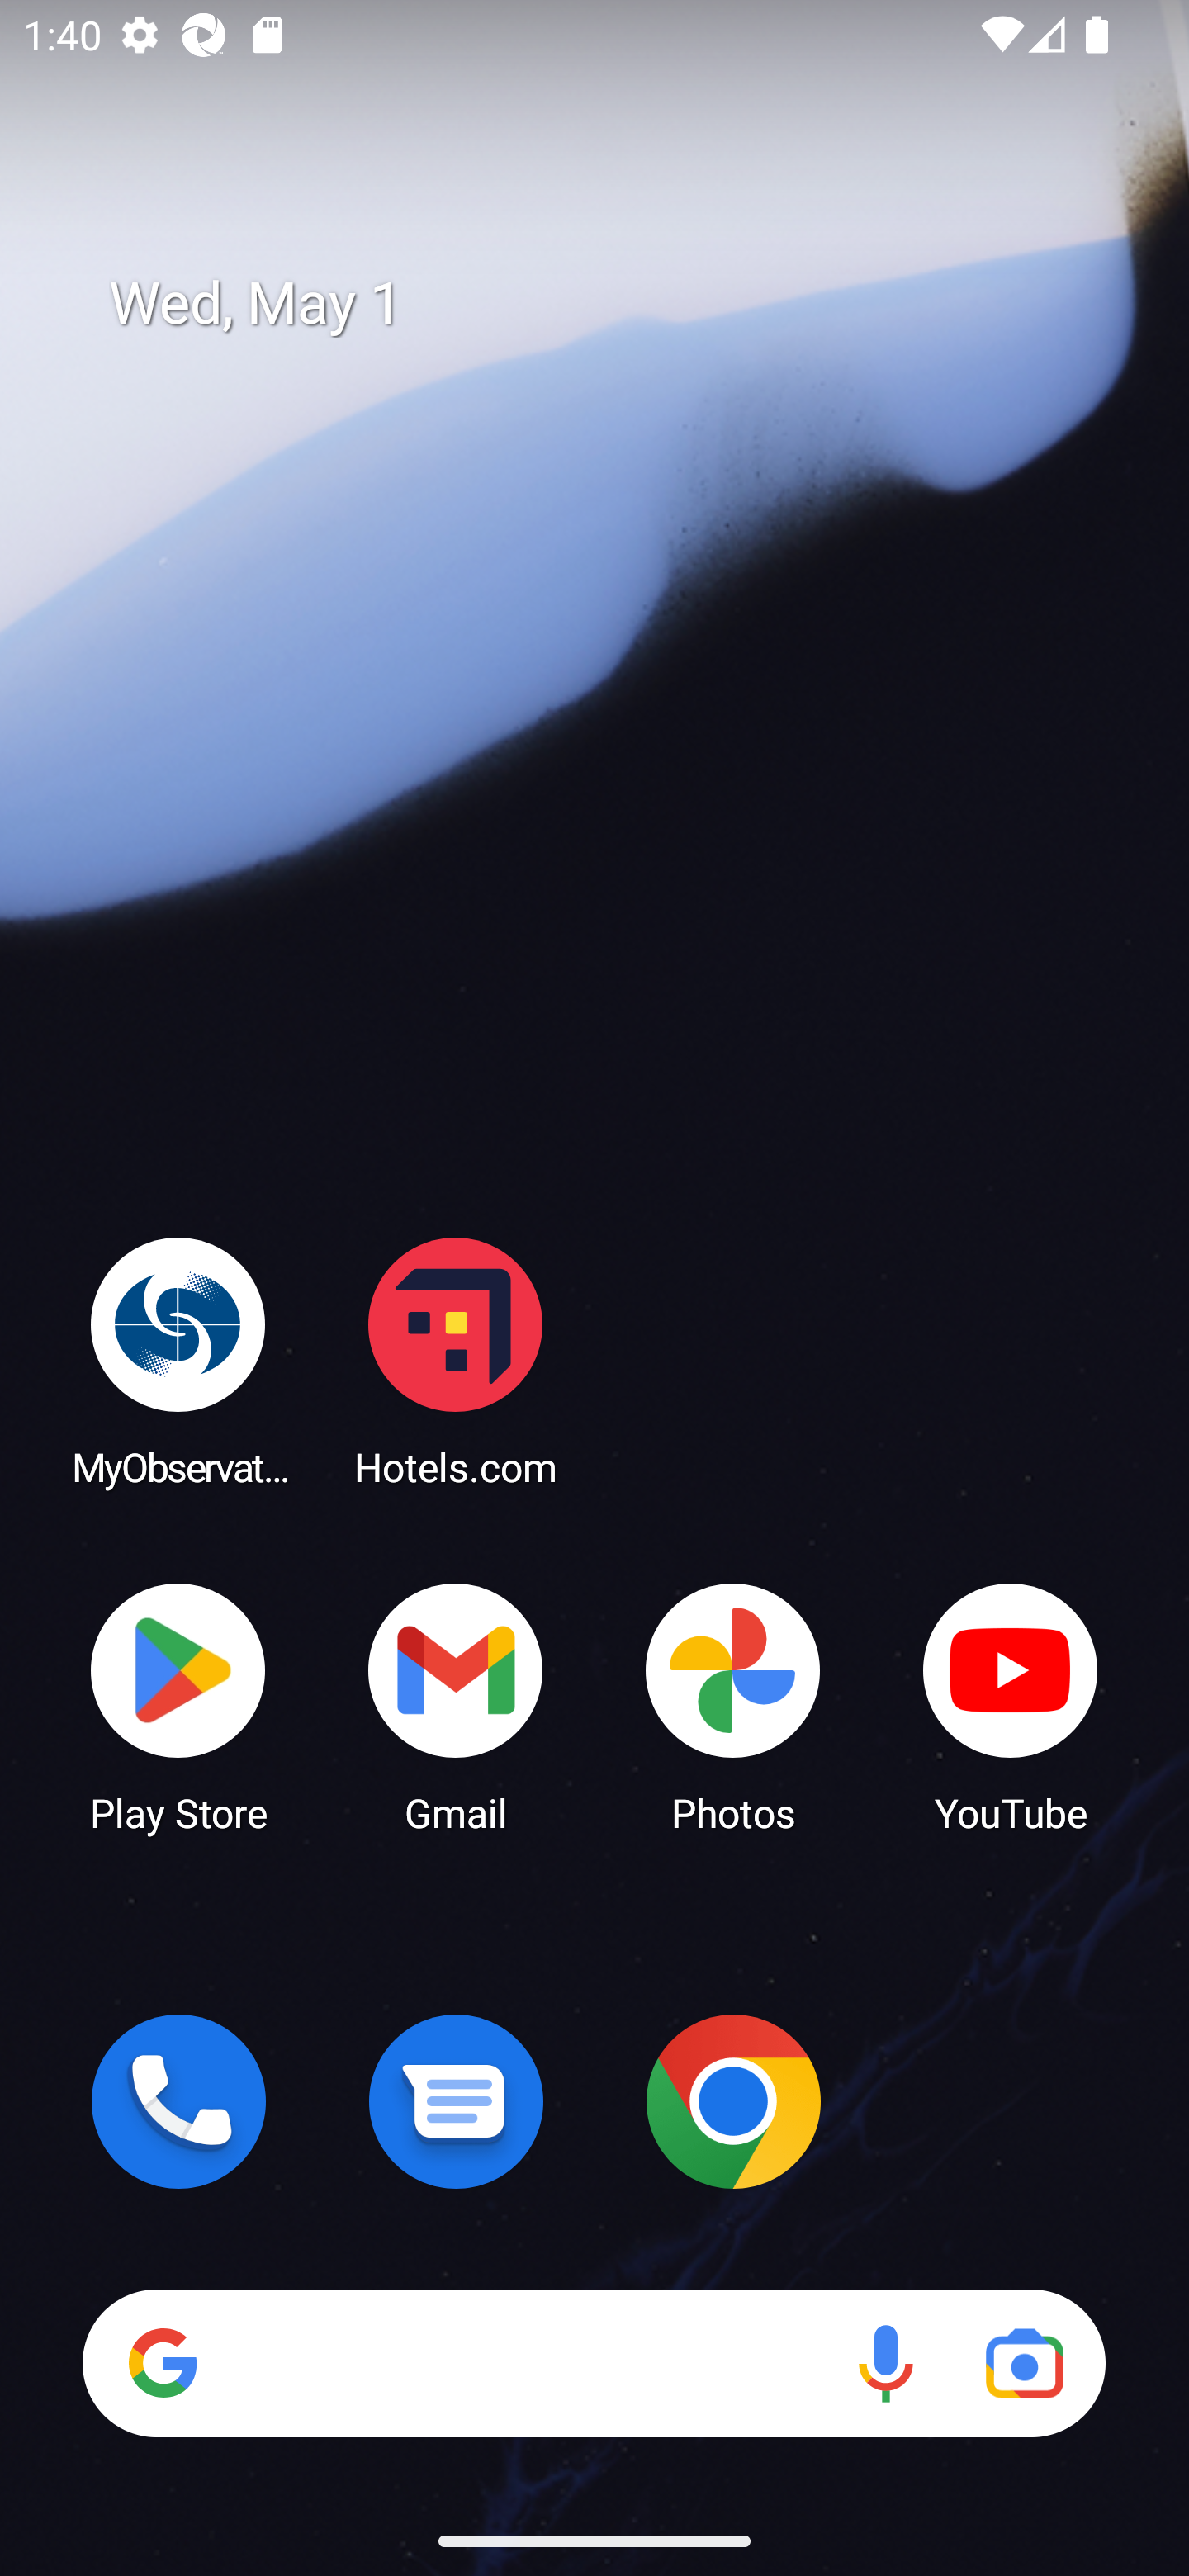 This screenshot has height=2576, width=1189. I want to click on Phone, so click(178, 2101).